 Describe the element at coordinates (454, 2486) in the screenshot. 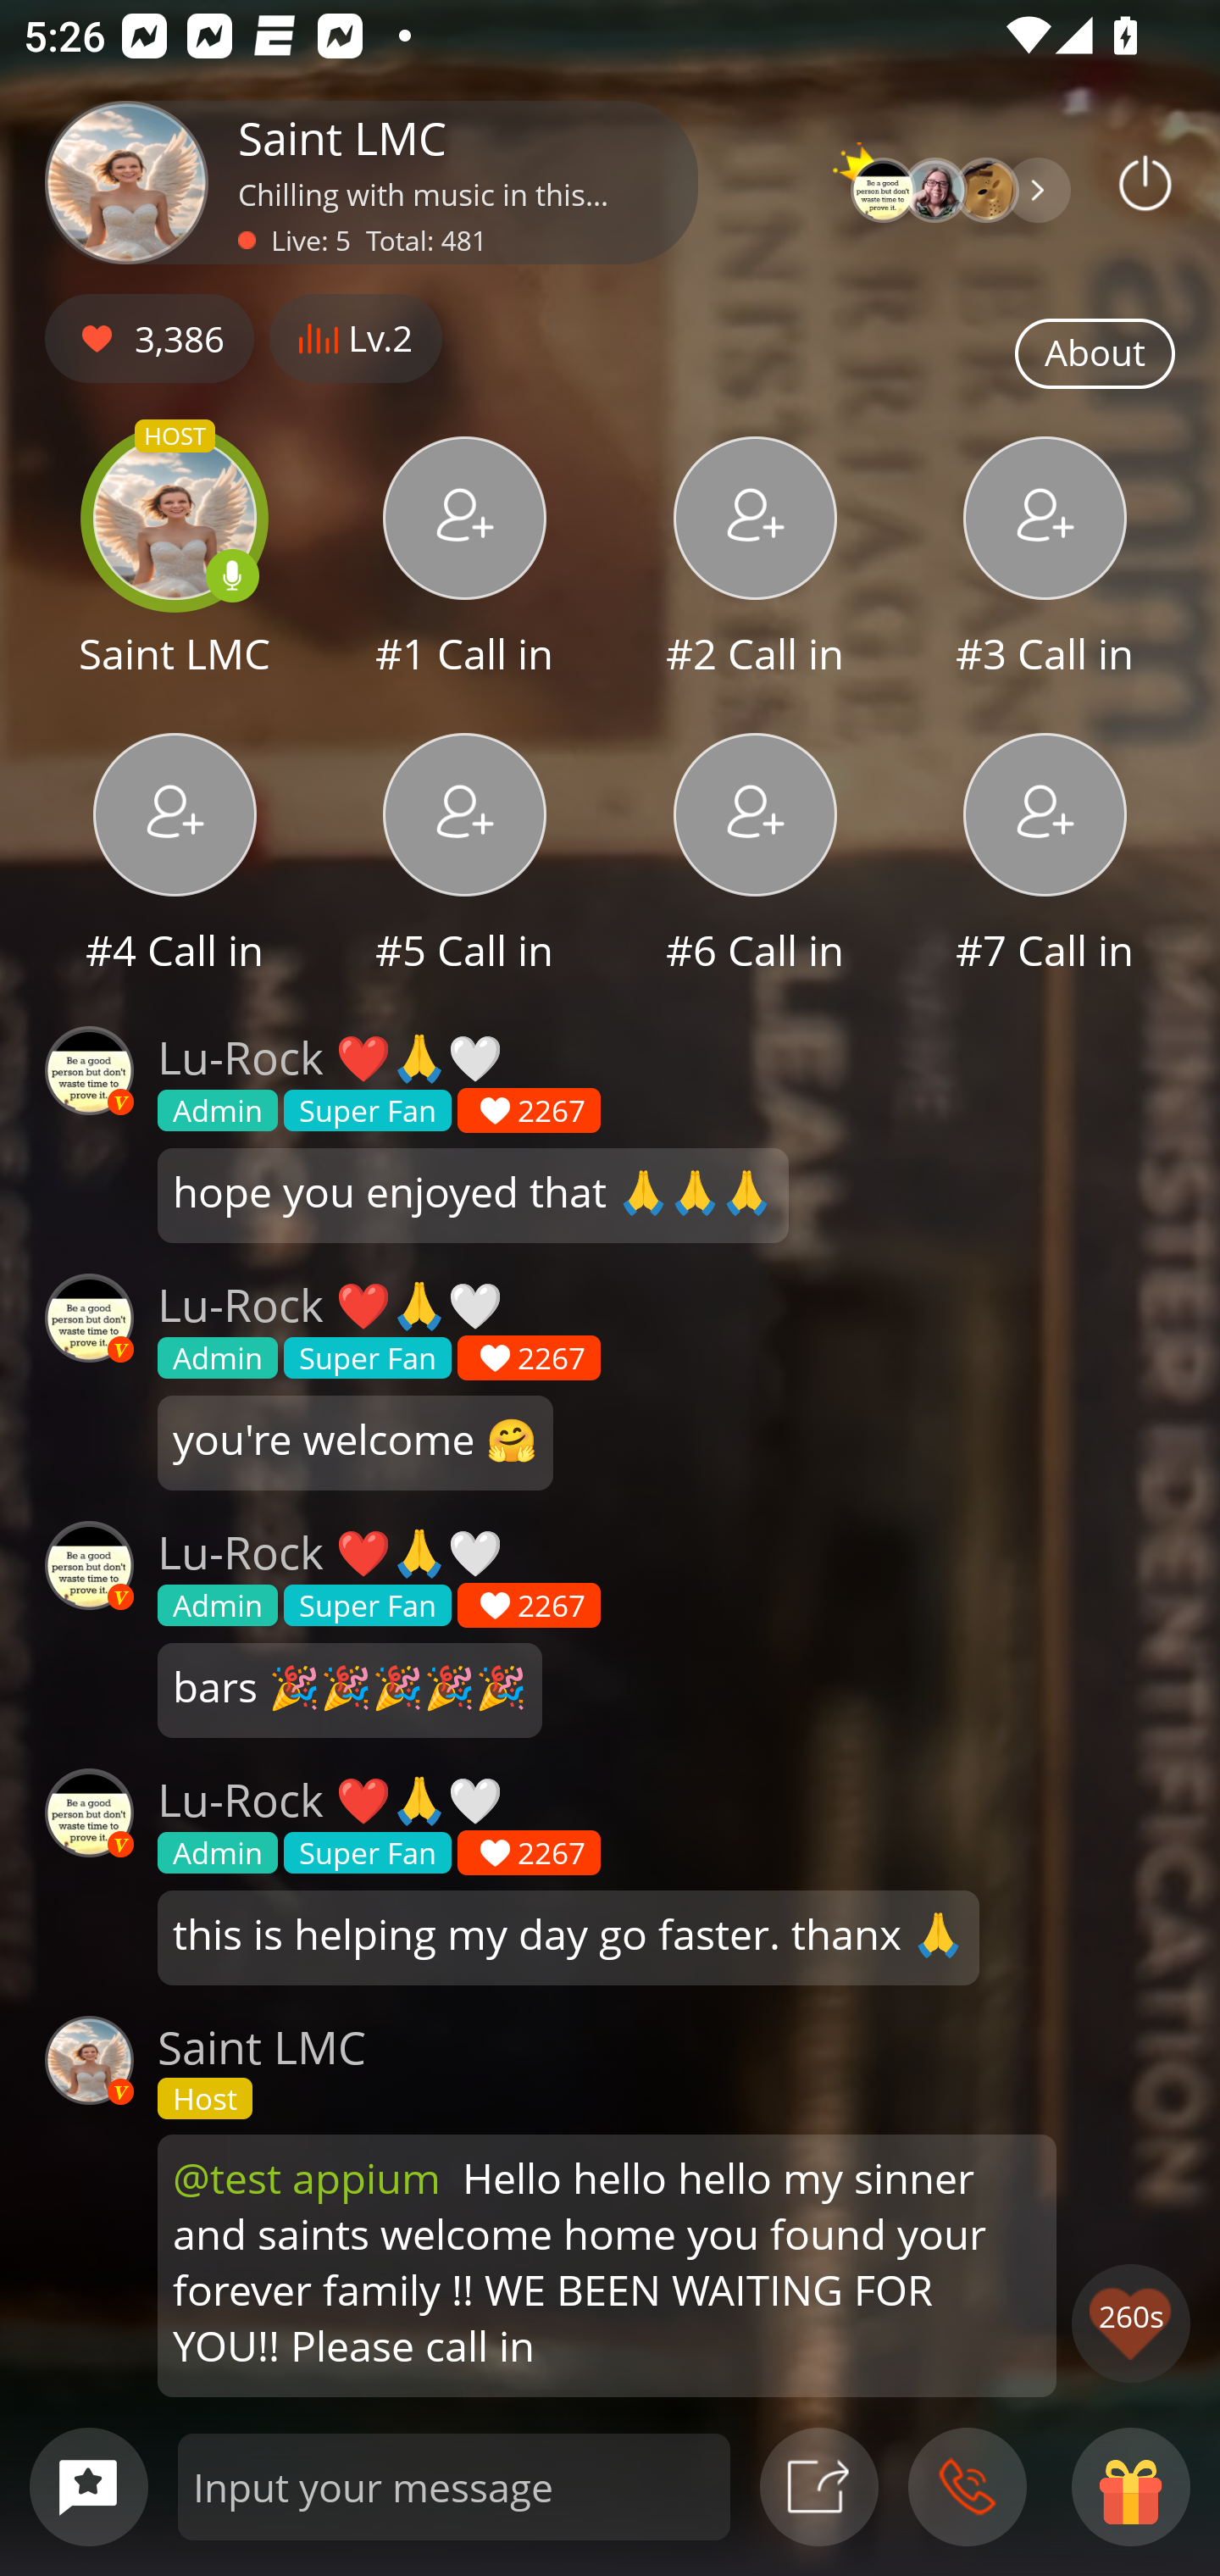

I see `Input your message` at that location.